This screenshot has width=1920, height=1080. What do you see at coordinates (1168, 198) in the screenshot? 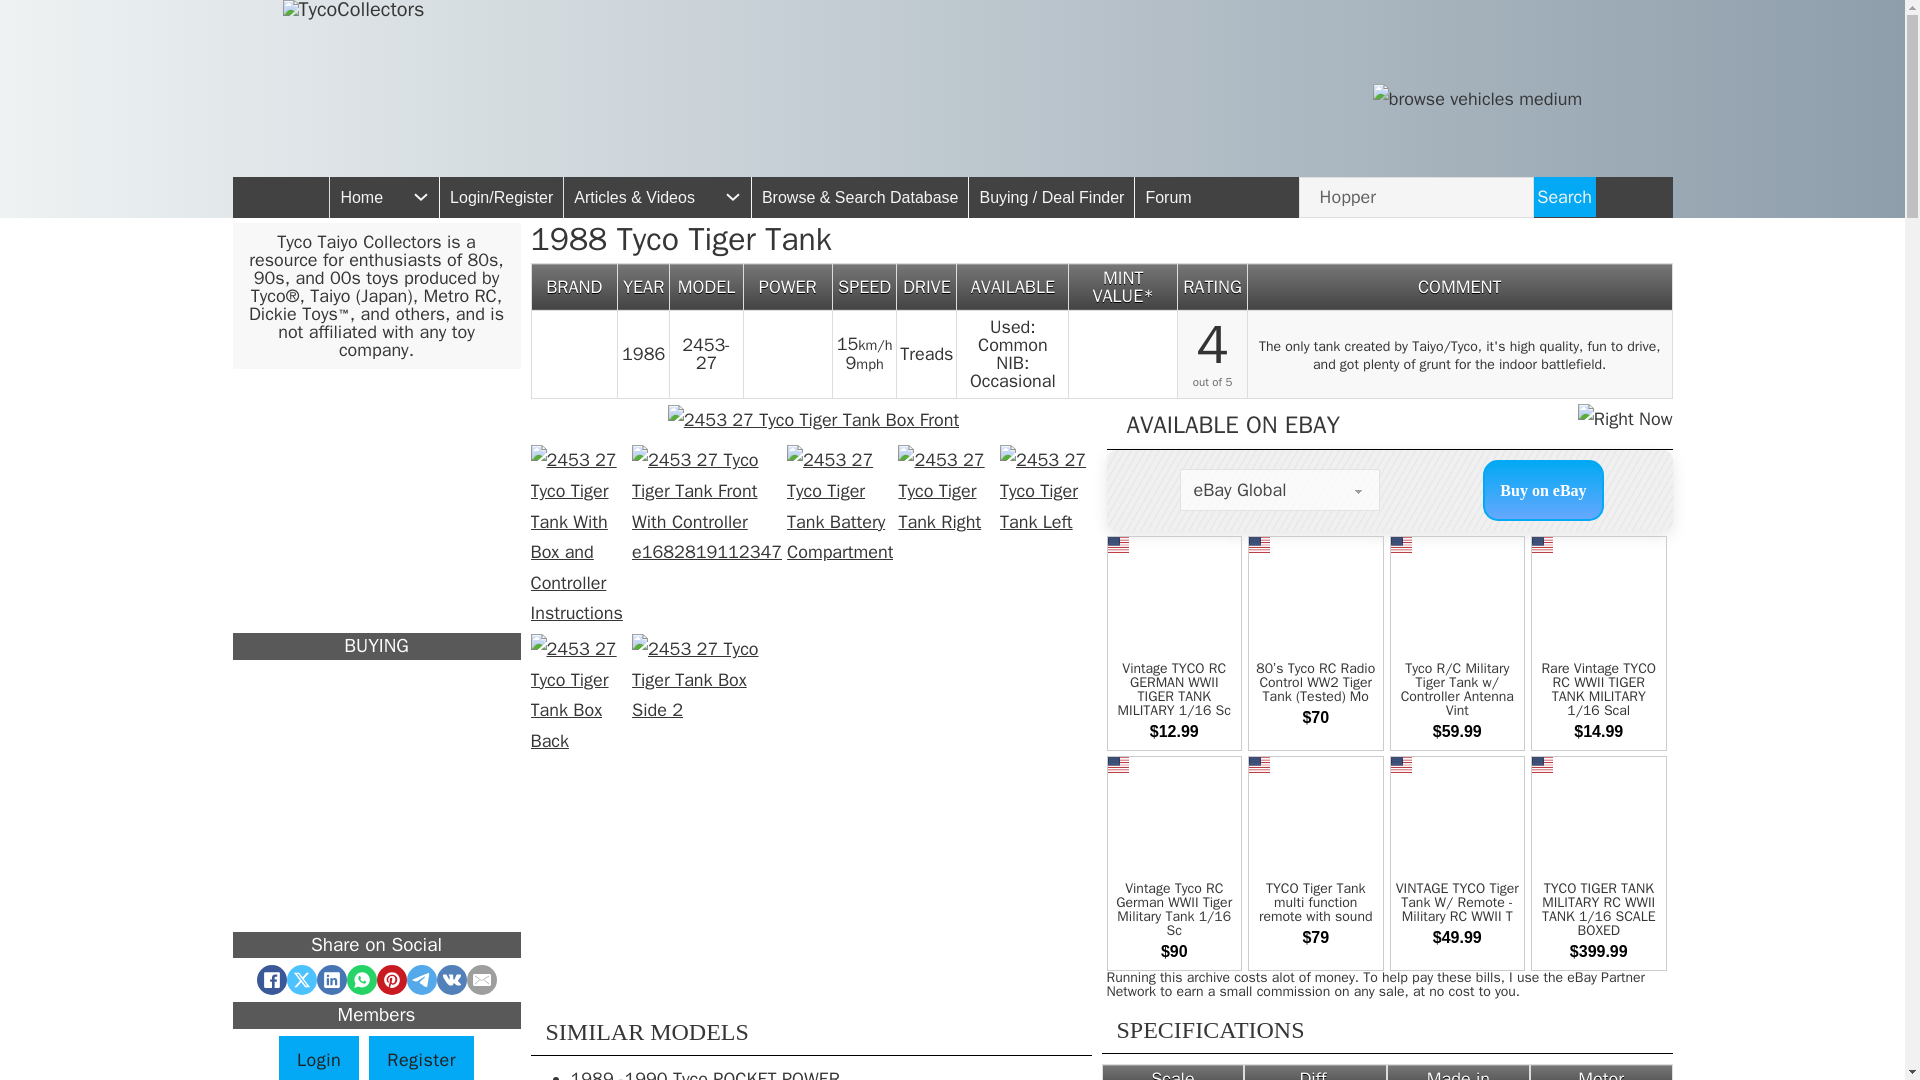
I see `Forum` at bounding box center [1168, 198].